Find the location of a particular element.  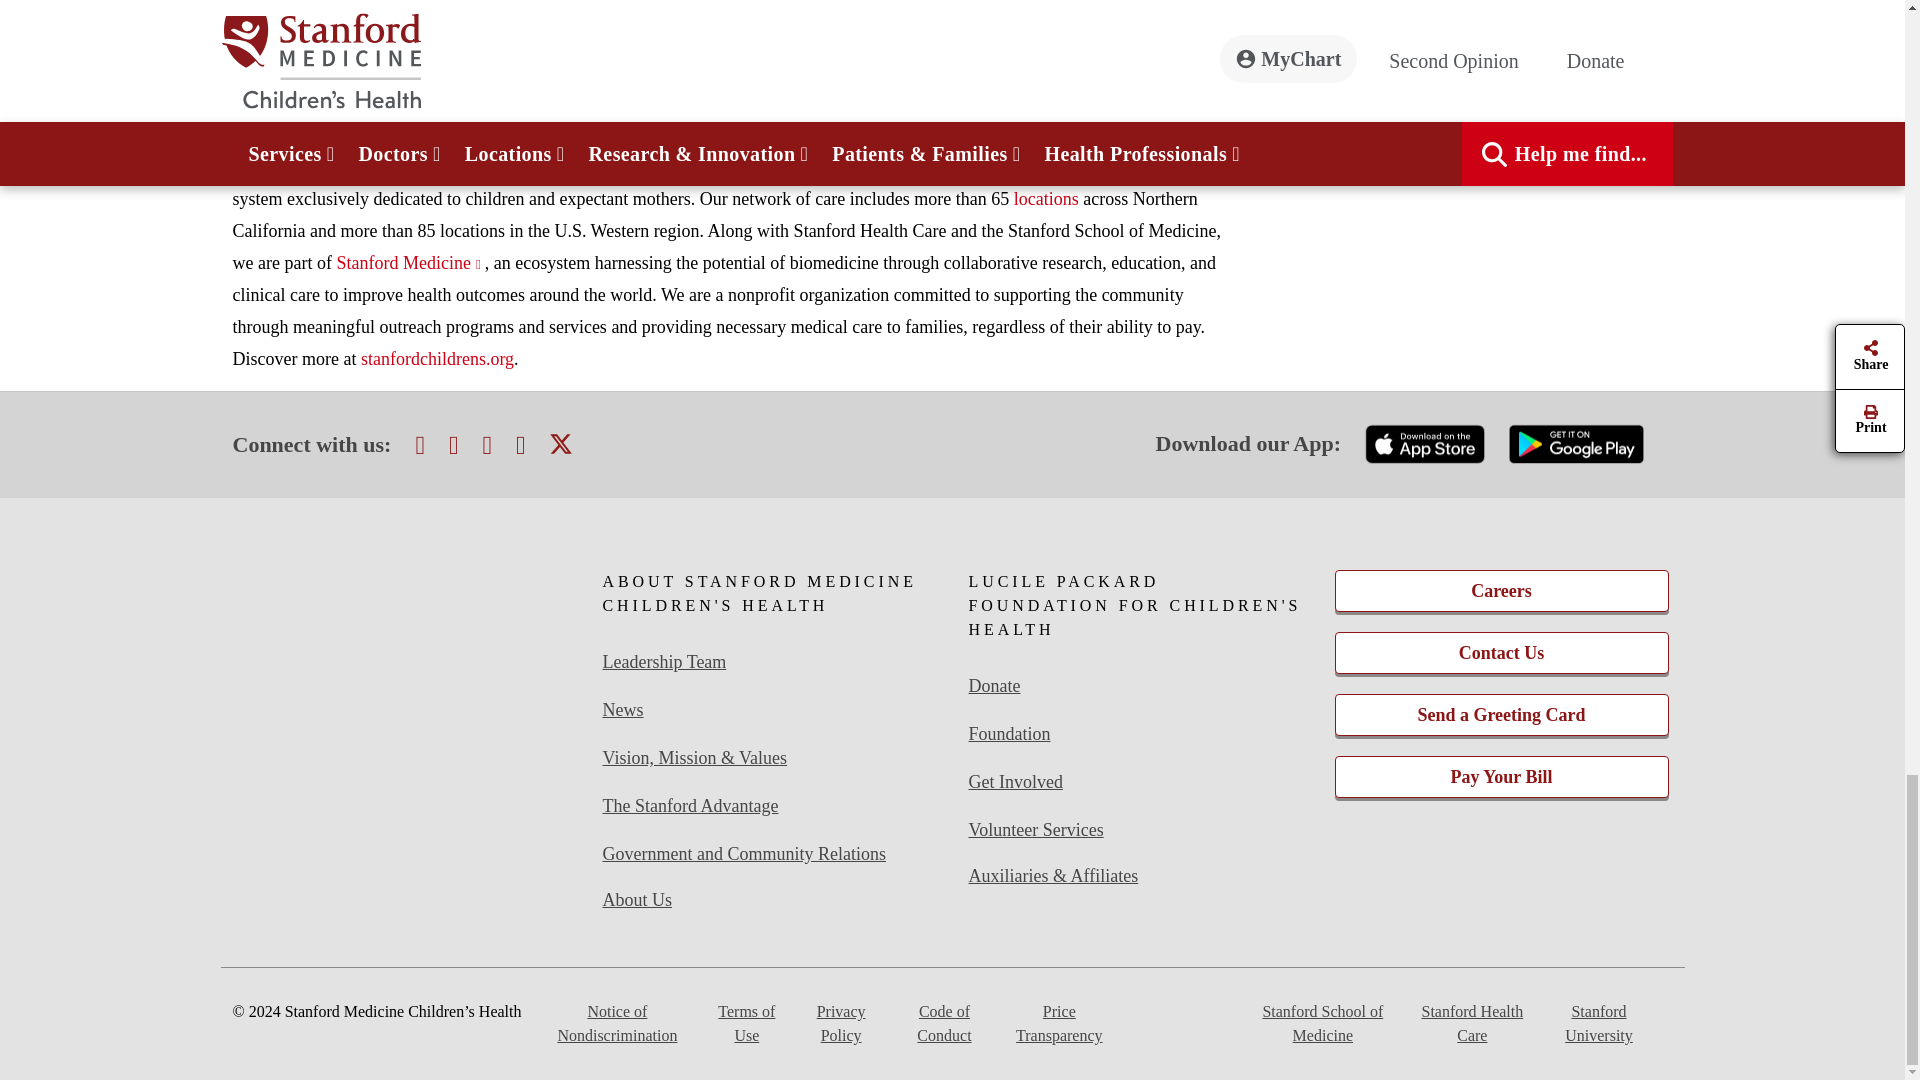

Magnet is located at coordinates (403, 620).